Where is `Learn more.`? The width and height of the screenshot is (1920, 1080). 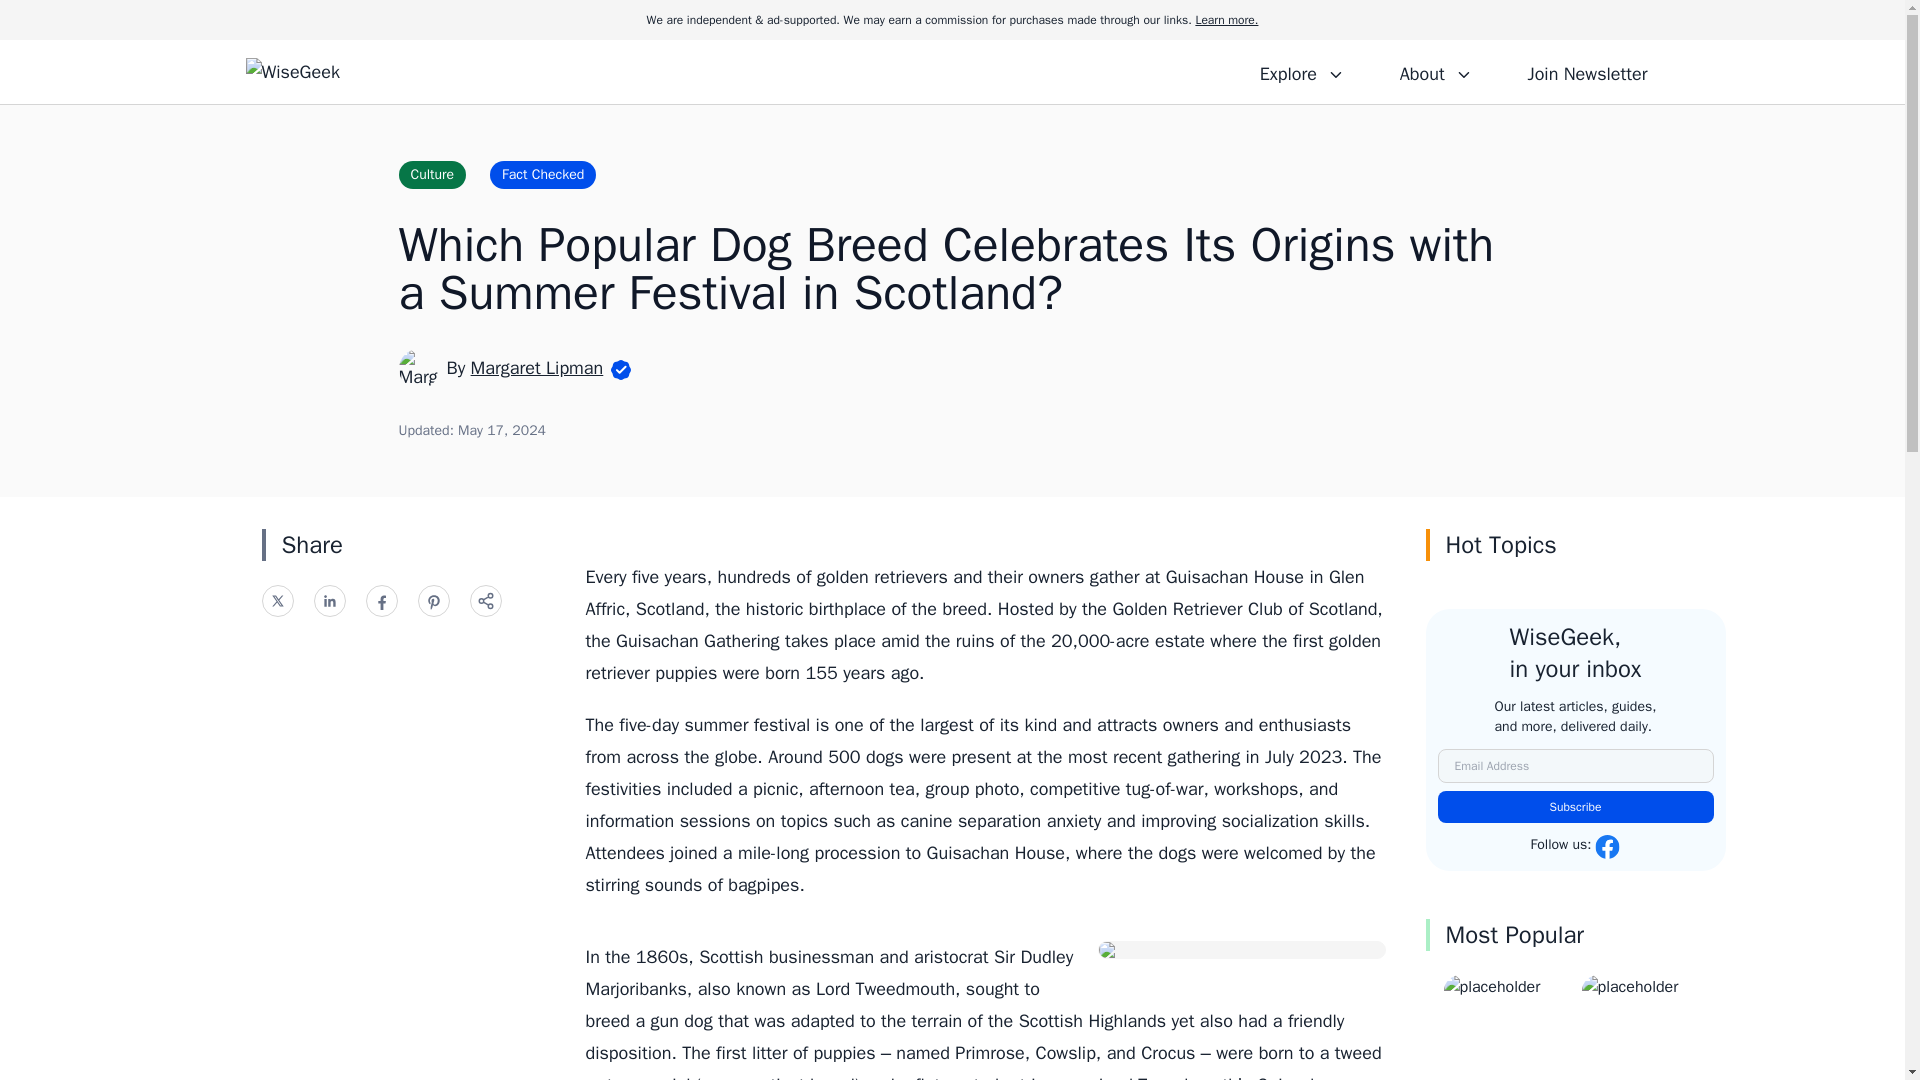
Learn more. is located at coordinates (1226, 20).